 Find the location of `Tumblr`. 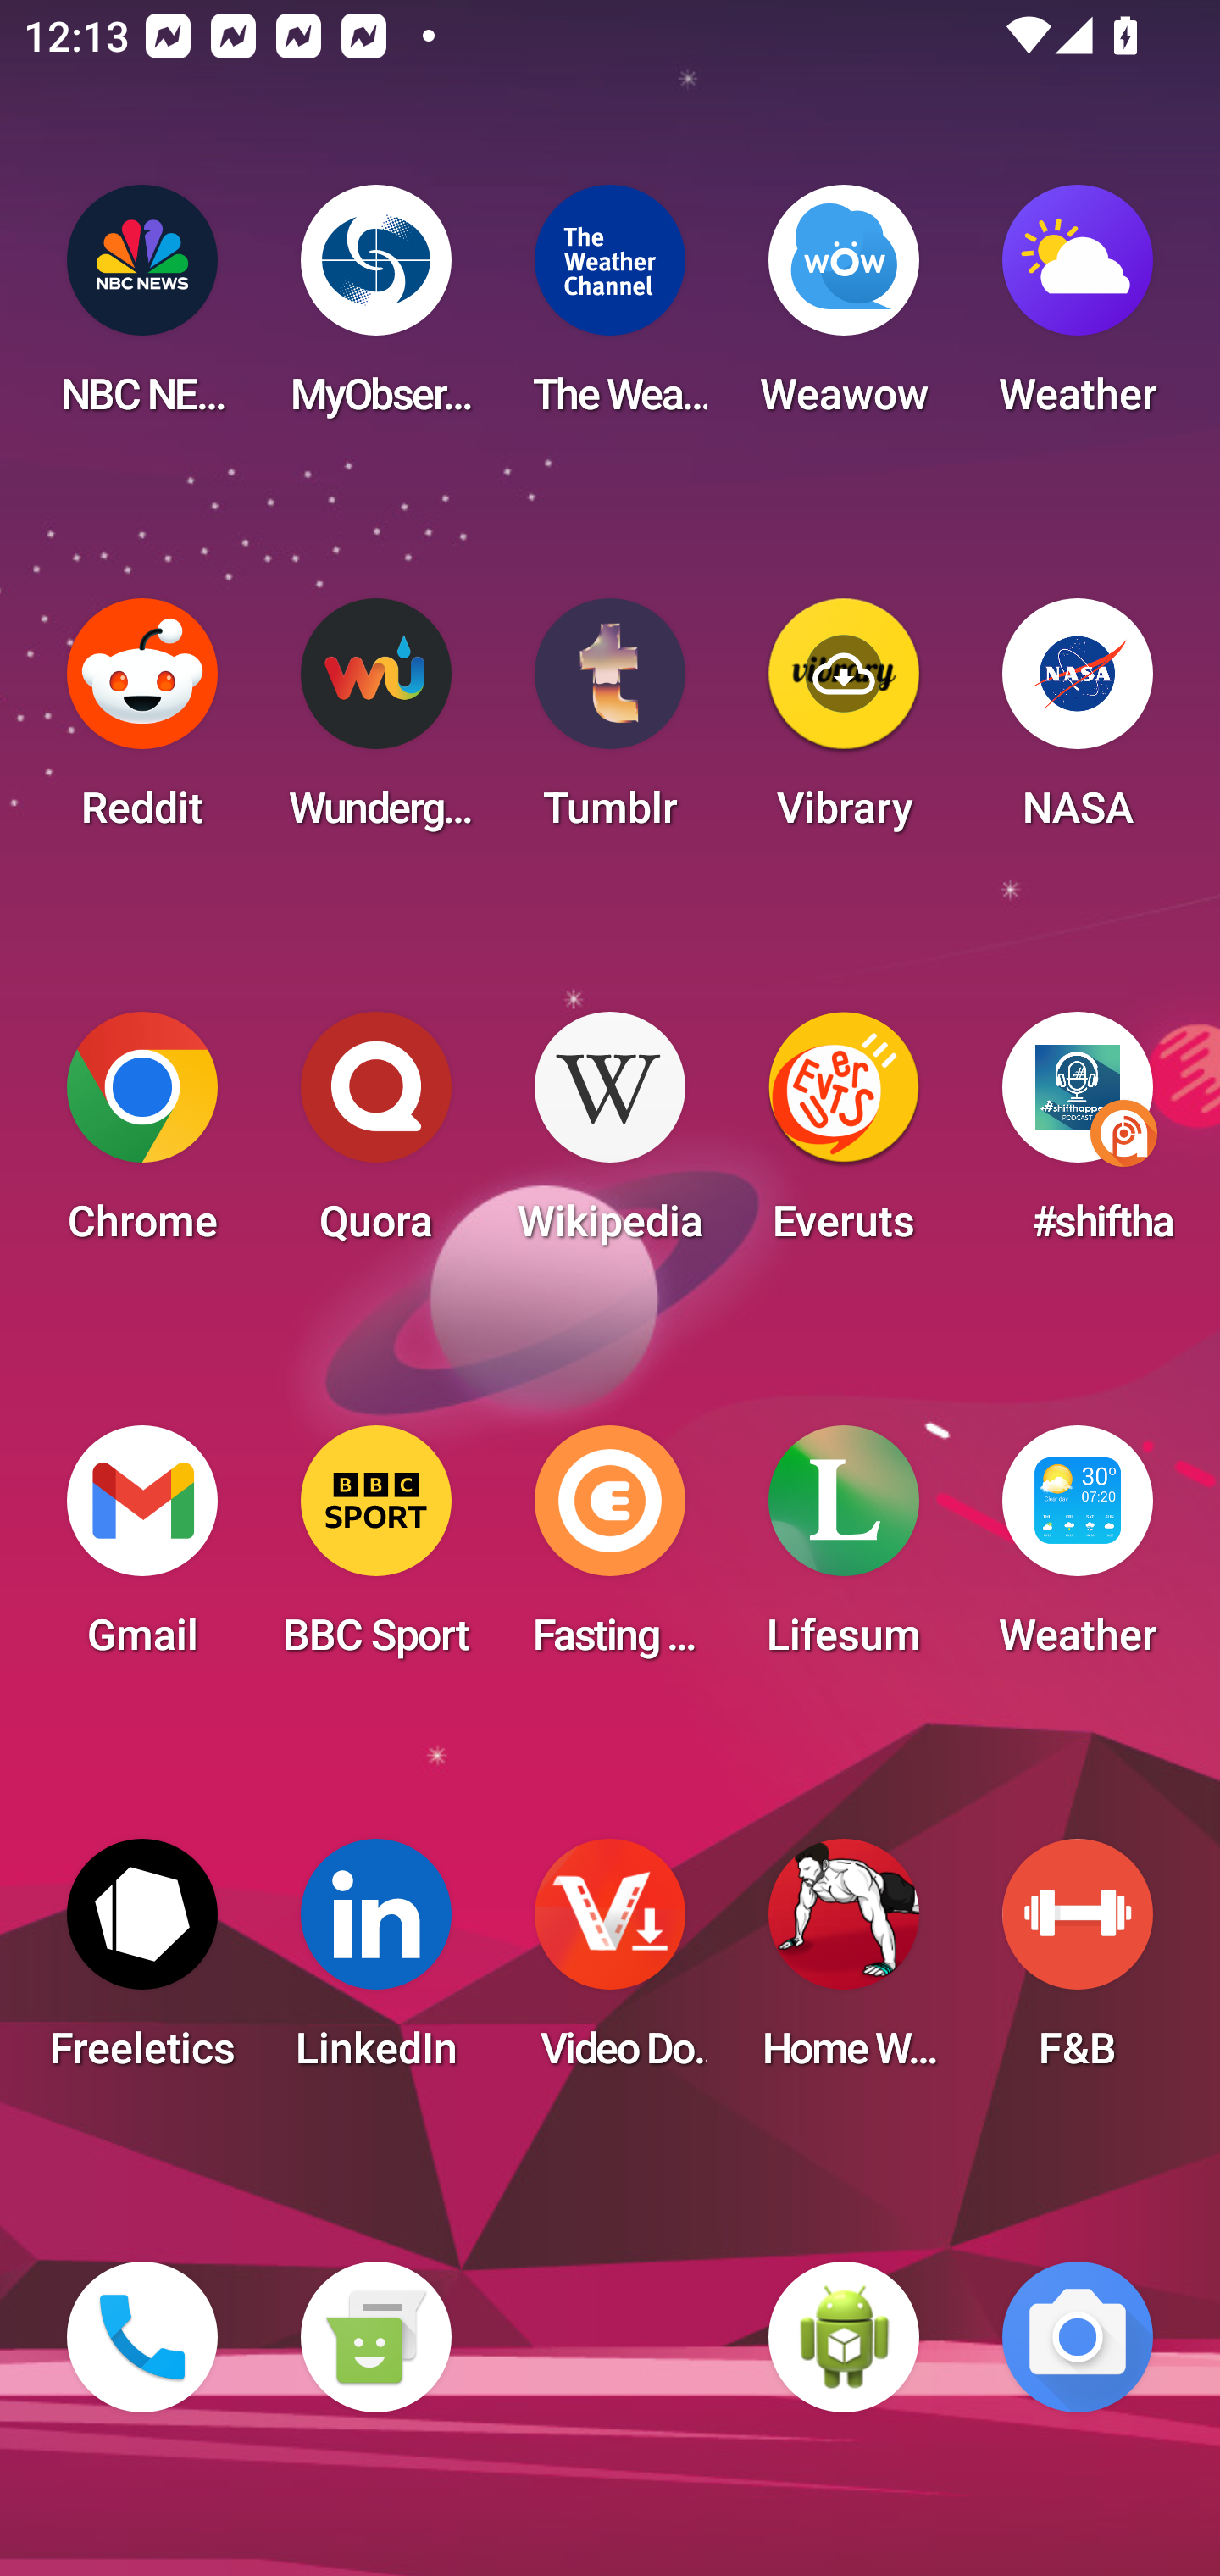

Tumblr is located at coordinates (610, 724).